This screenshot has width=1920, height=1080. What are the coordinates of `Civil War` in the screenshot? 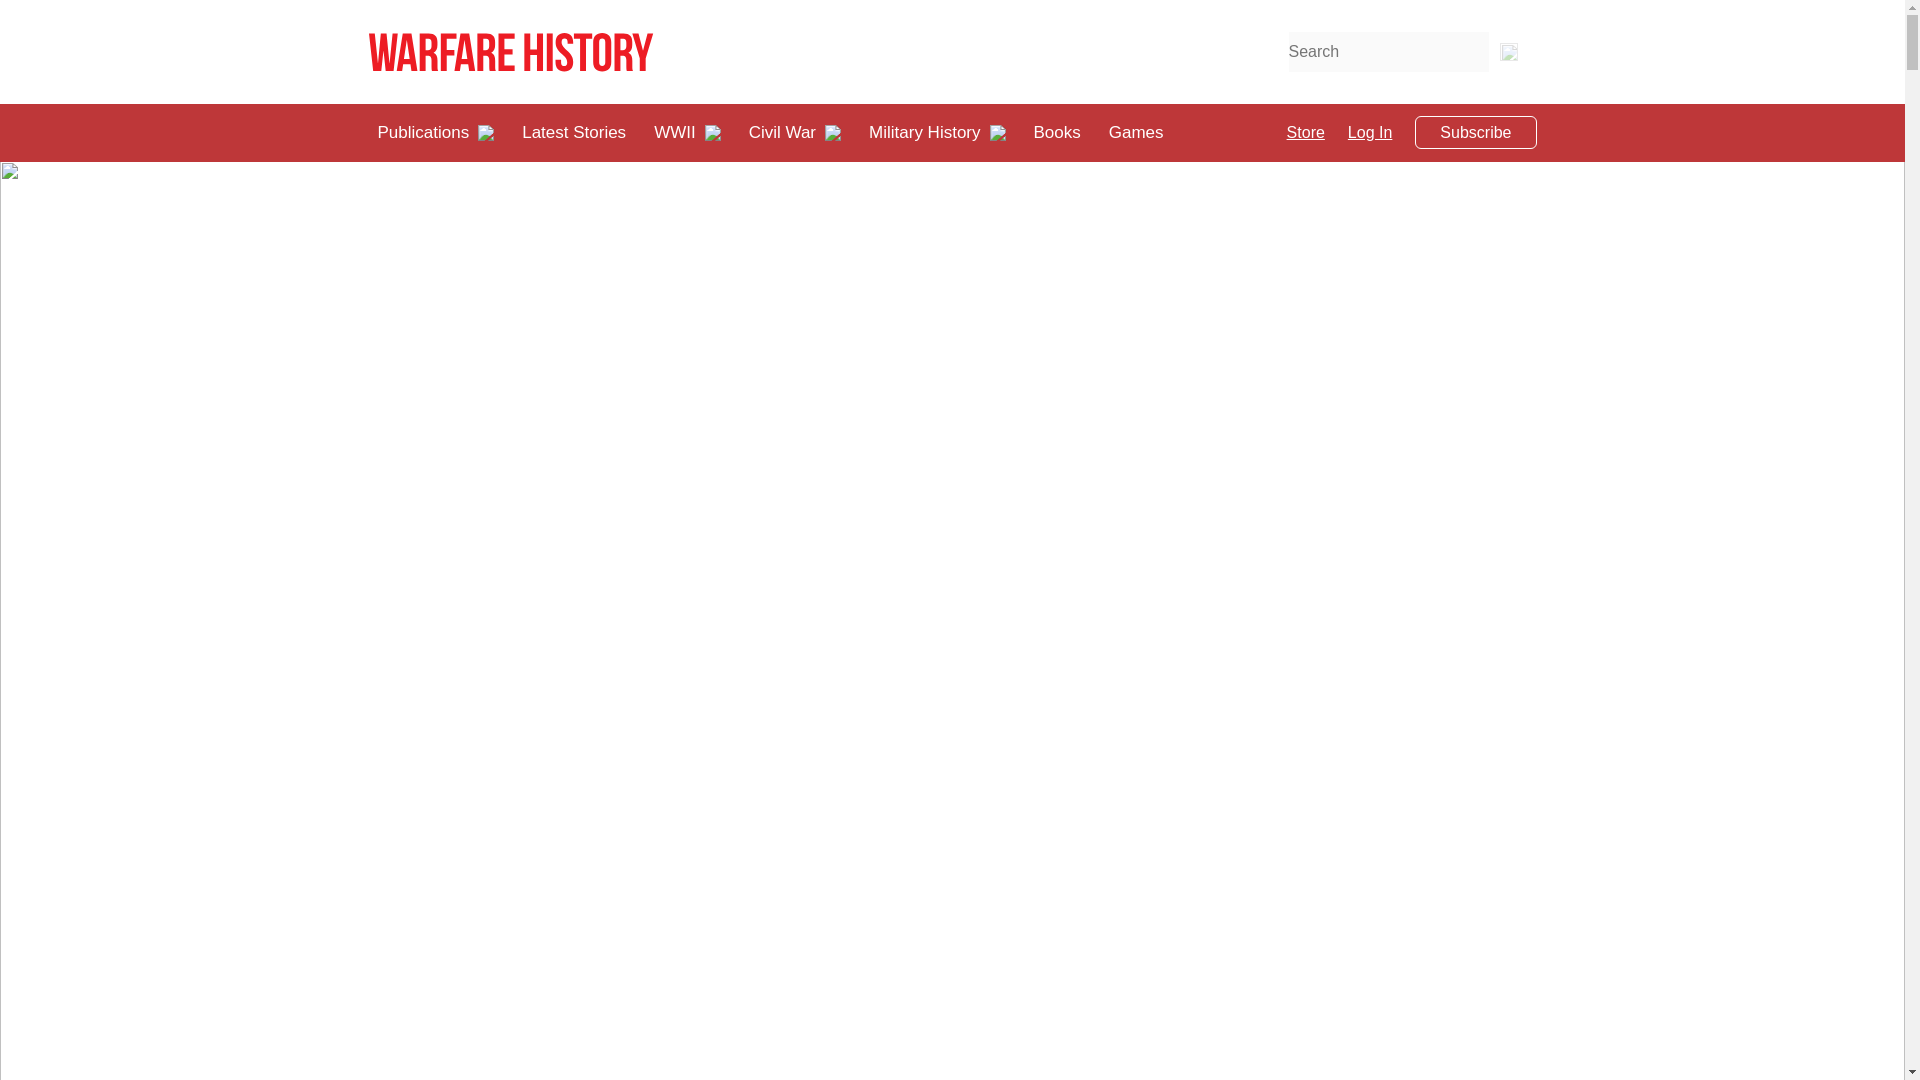 It's located at (782, 132).